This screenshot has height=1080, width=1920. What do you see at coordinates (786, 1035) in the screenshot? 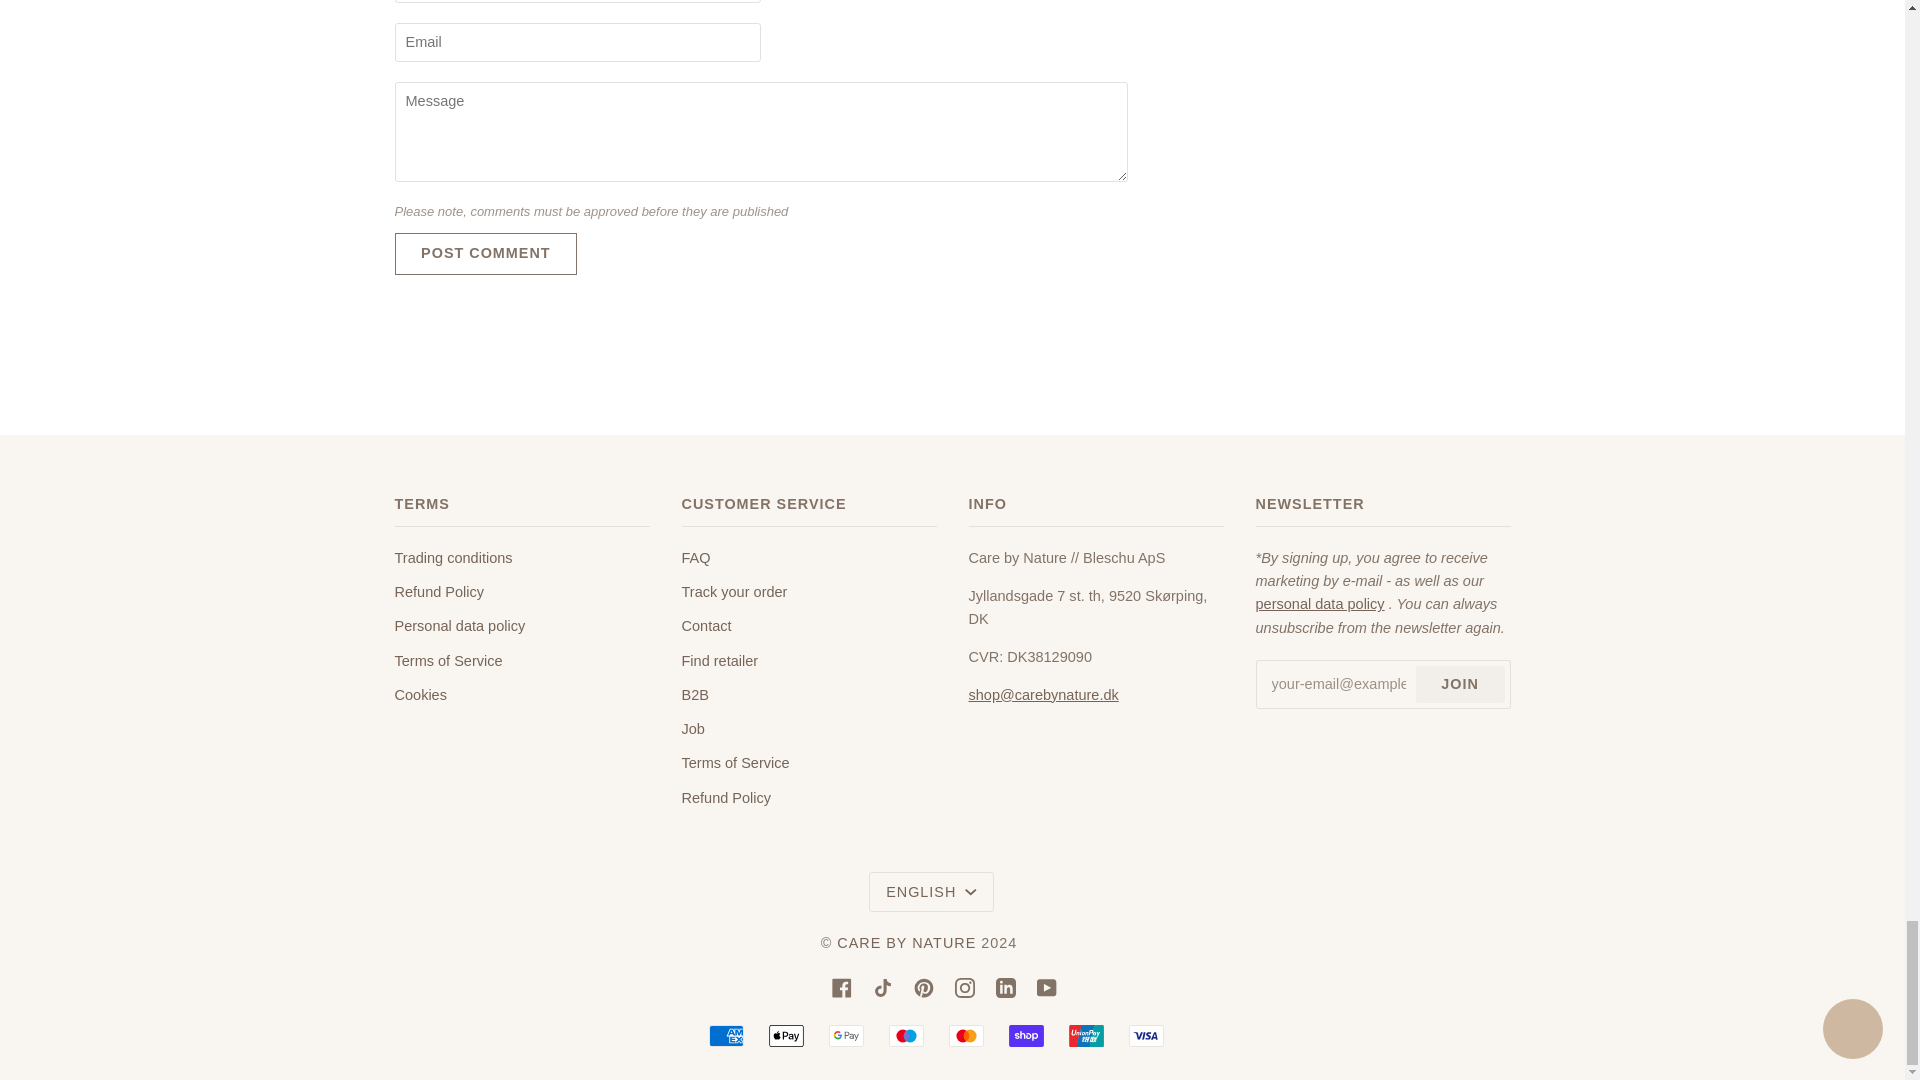
I see `APPLE PAY` at bounding box center [786, 1035].